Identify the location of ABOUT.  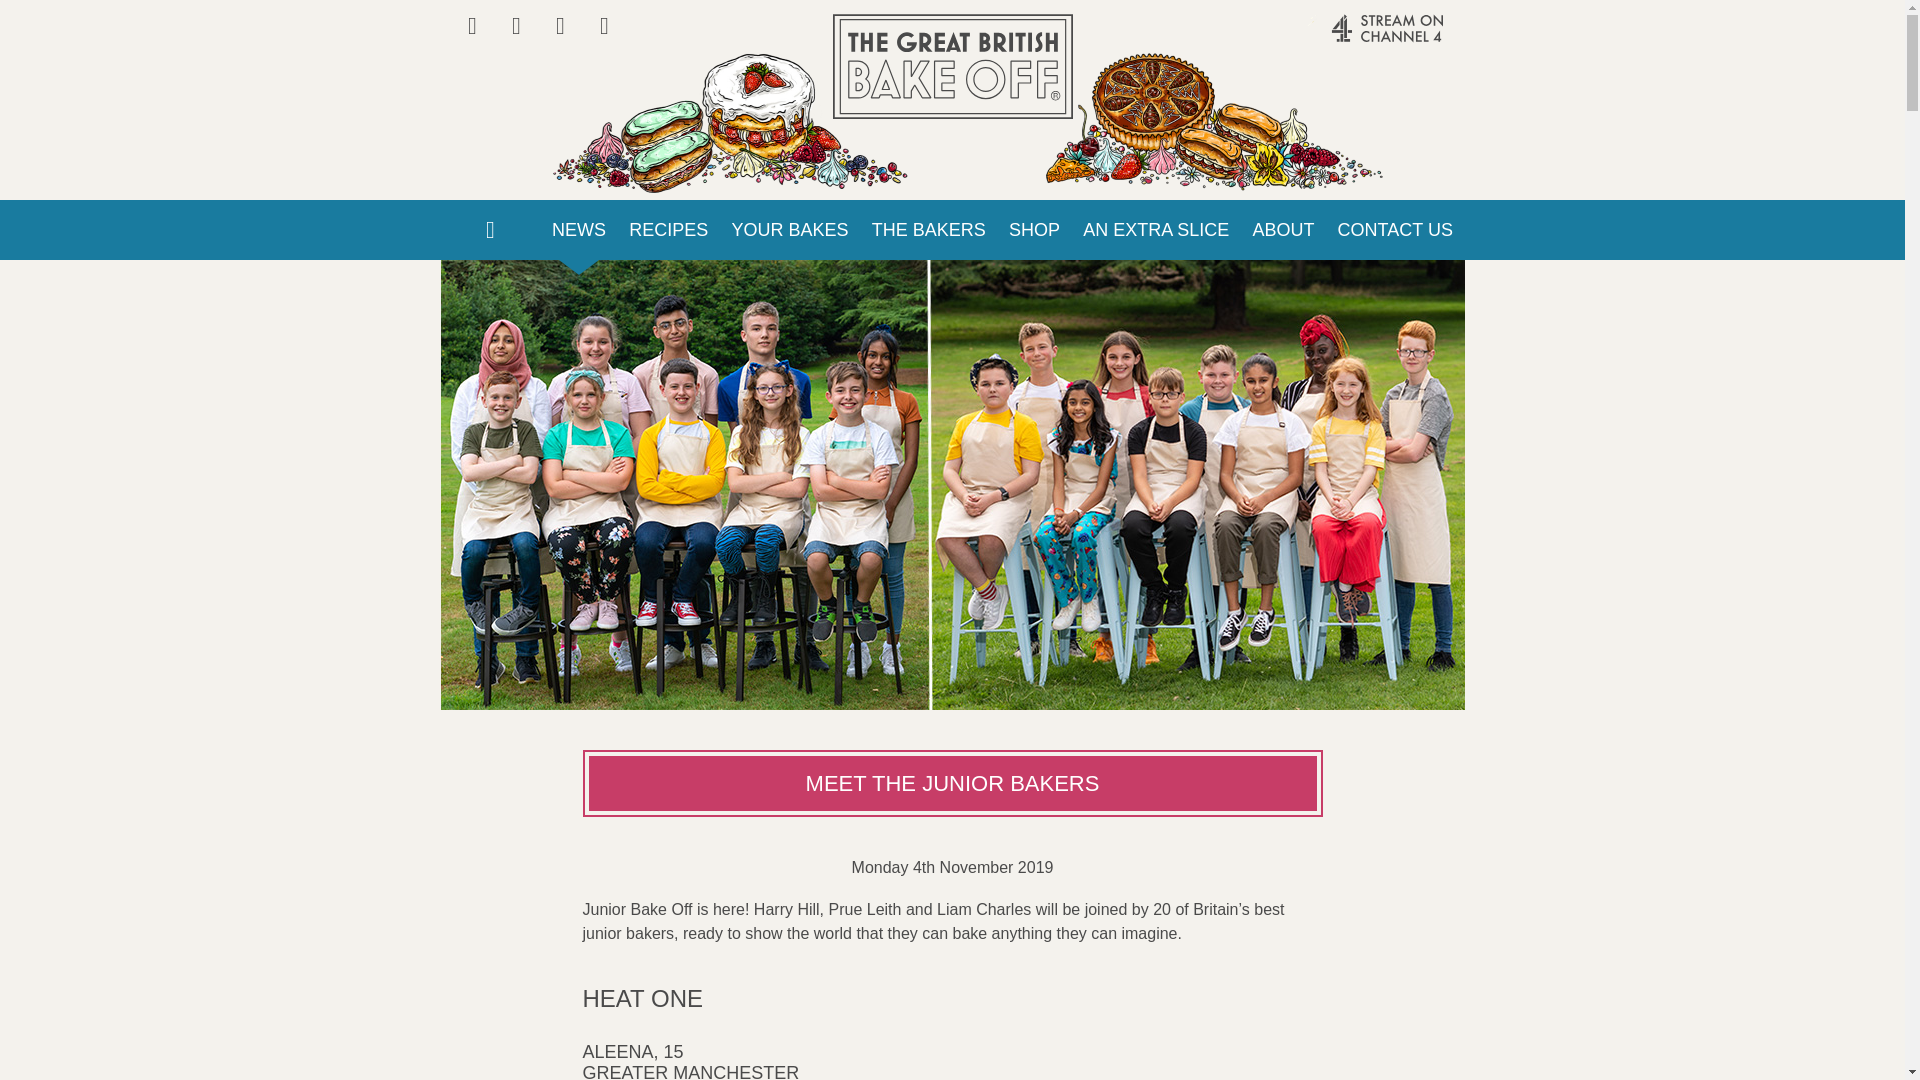
(1283, 230).